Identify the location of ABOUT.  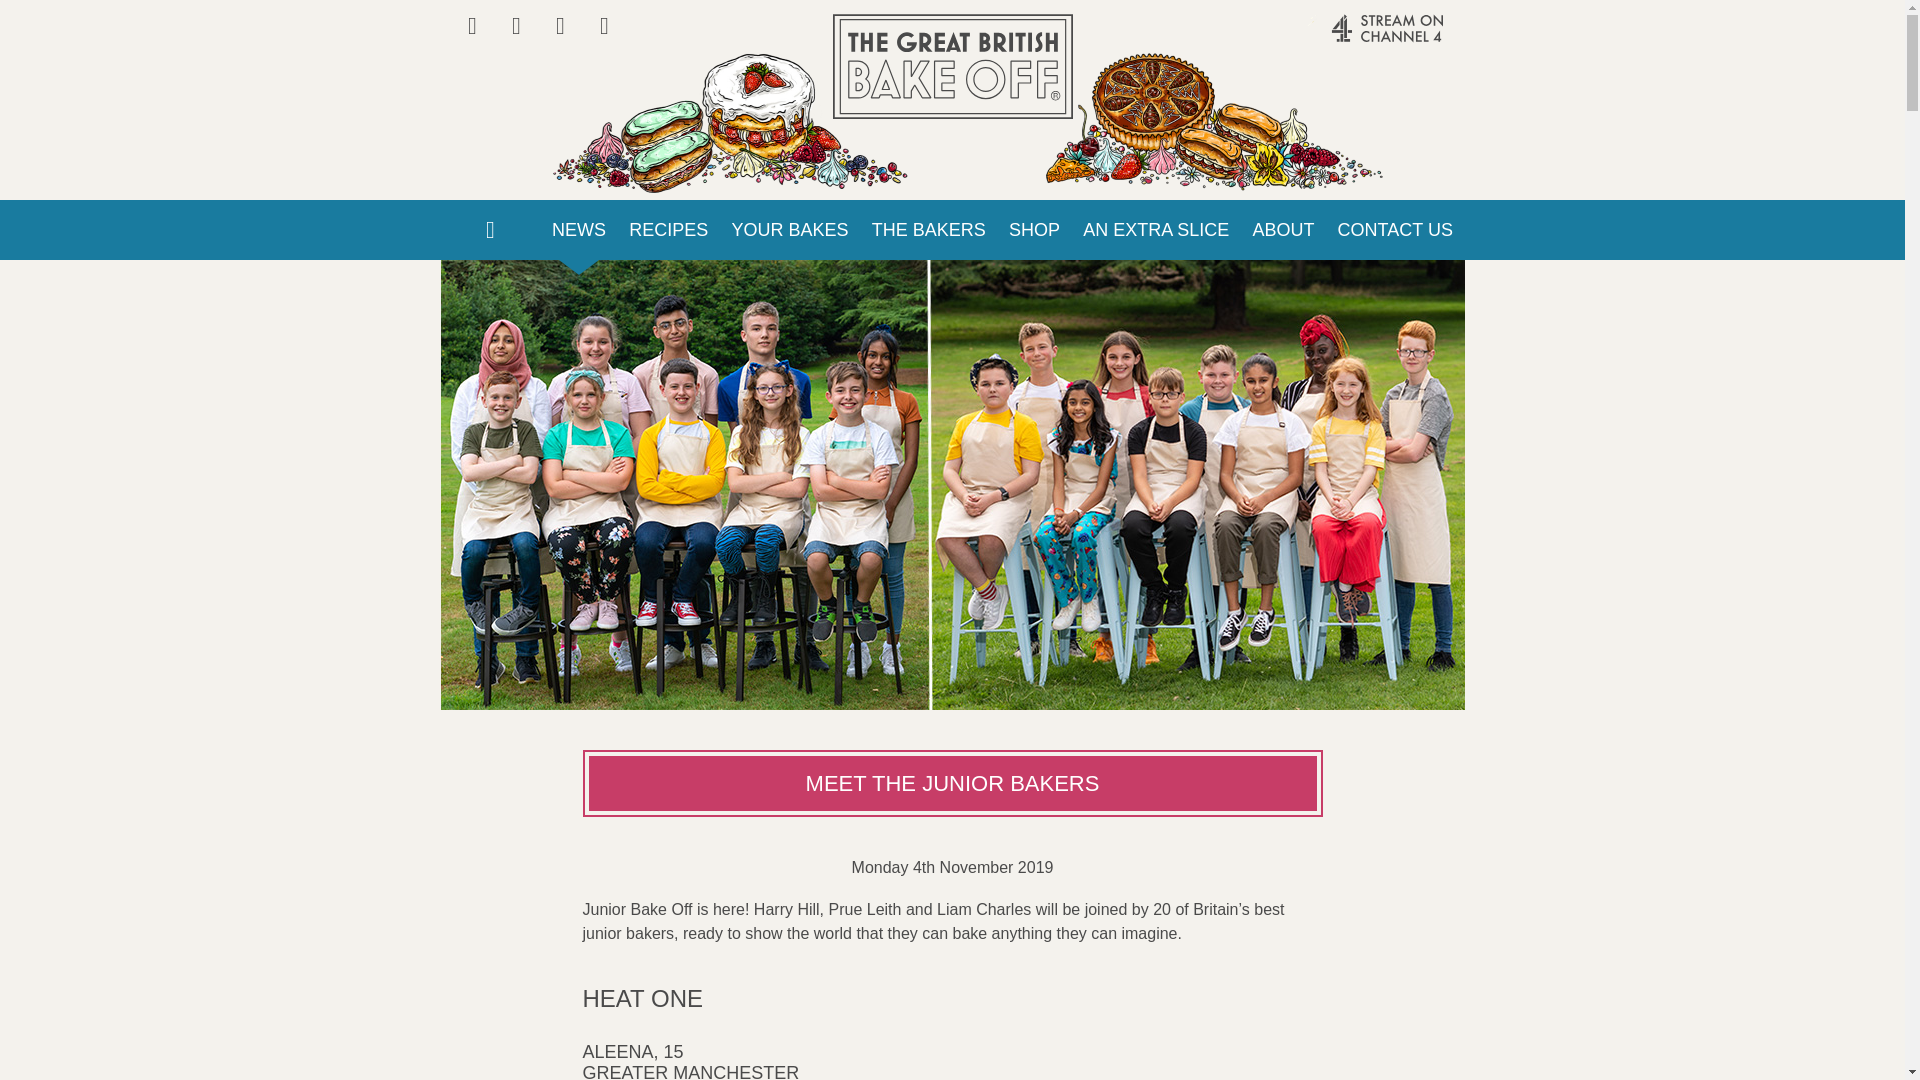
(1283, 230).